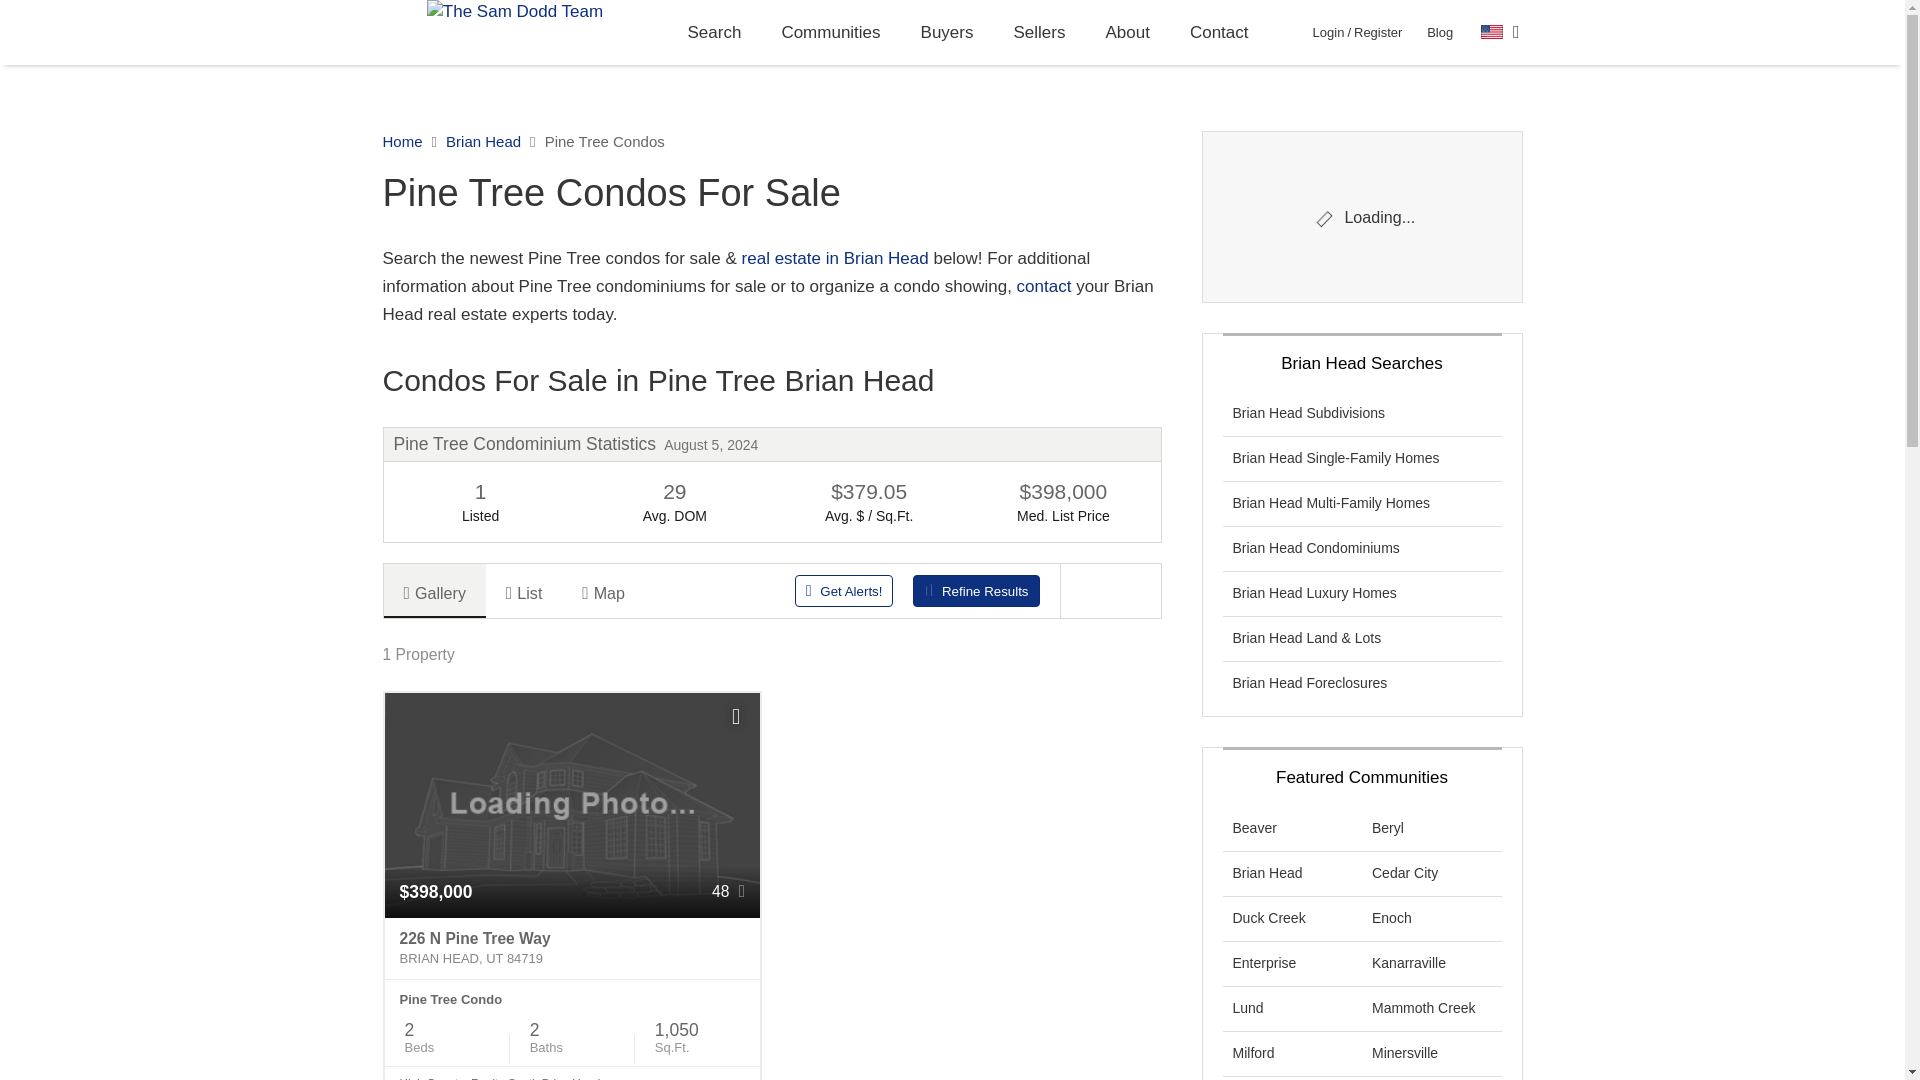 The width and height of the screenshot is (1920, 1080). Describe the element at coordinates (1219, 32) in the screenshot. I see `Contact` at that location.